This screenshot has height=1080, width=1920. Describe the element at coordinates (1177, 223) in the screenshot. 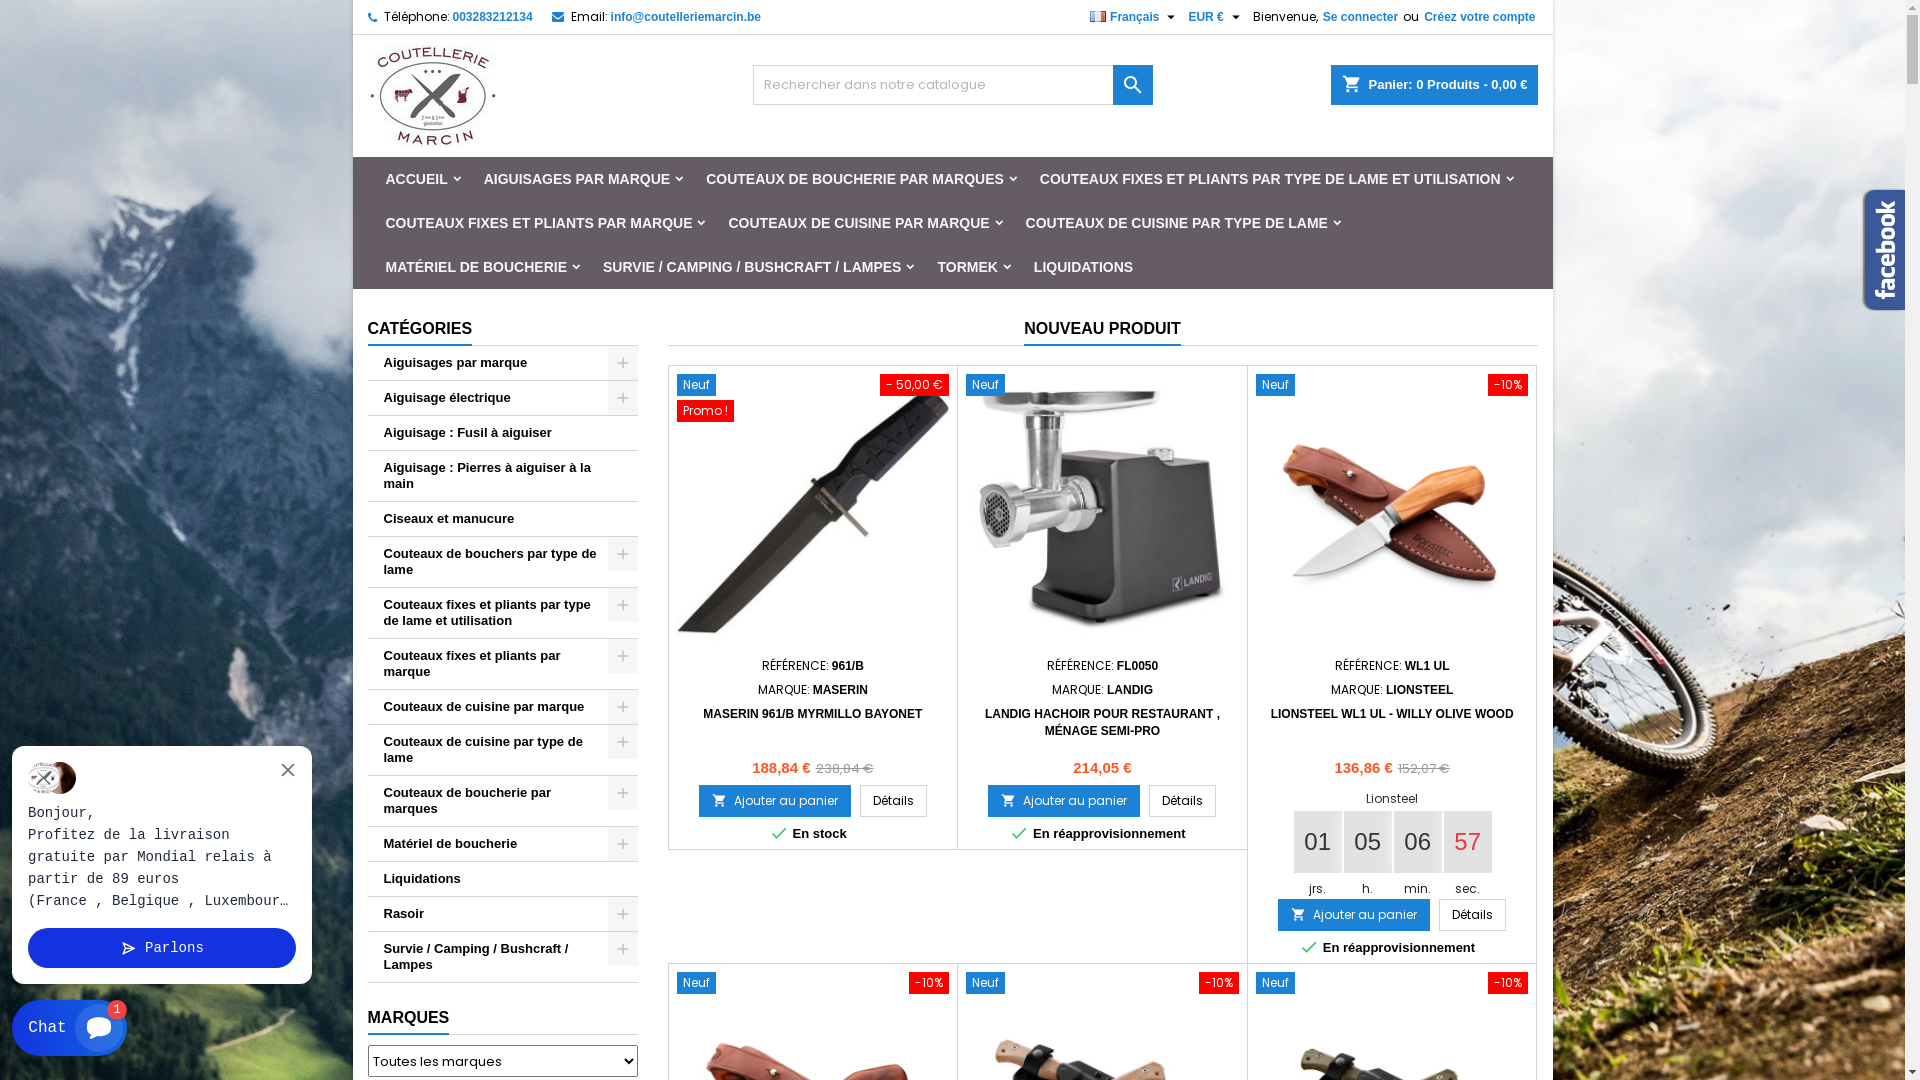

I see `COUTEAUX DE CUISINE PAR TYPE DE LAME` at that location.